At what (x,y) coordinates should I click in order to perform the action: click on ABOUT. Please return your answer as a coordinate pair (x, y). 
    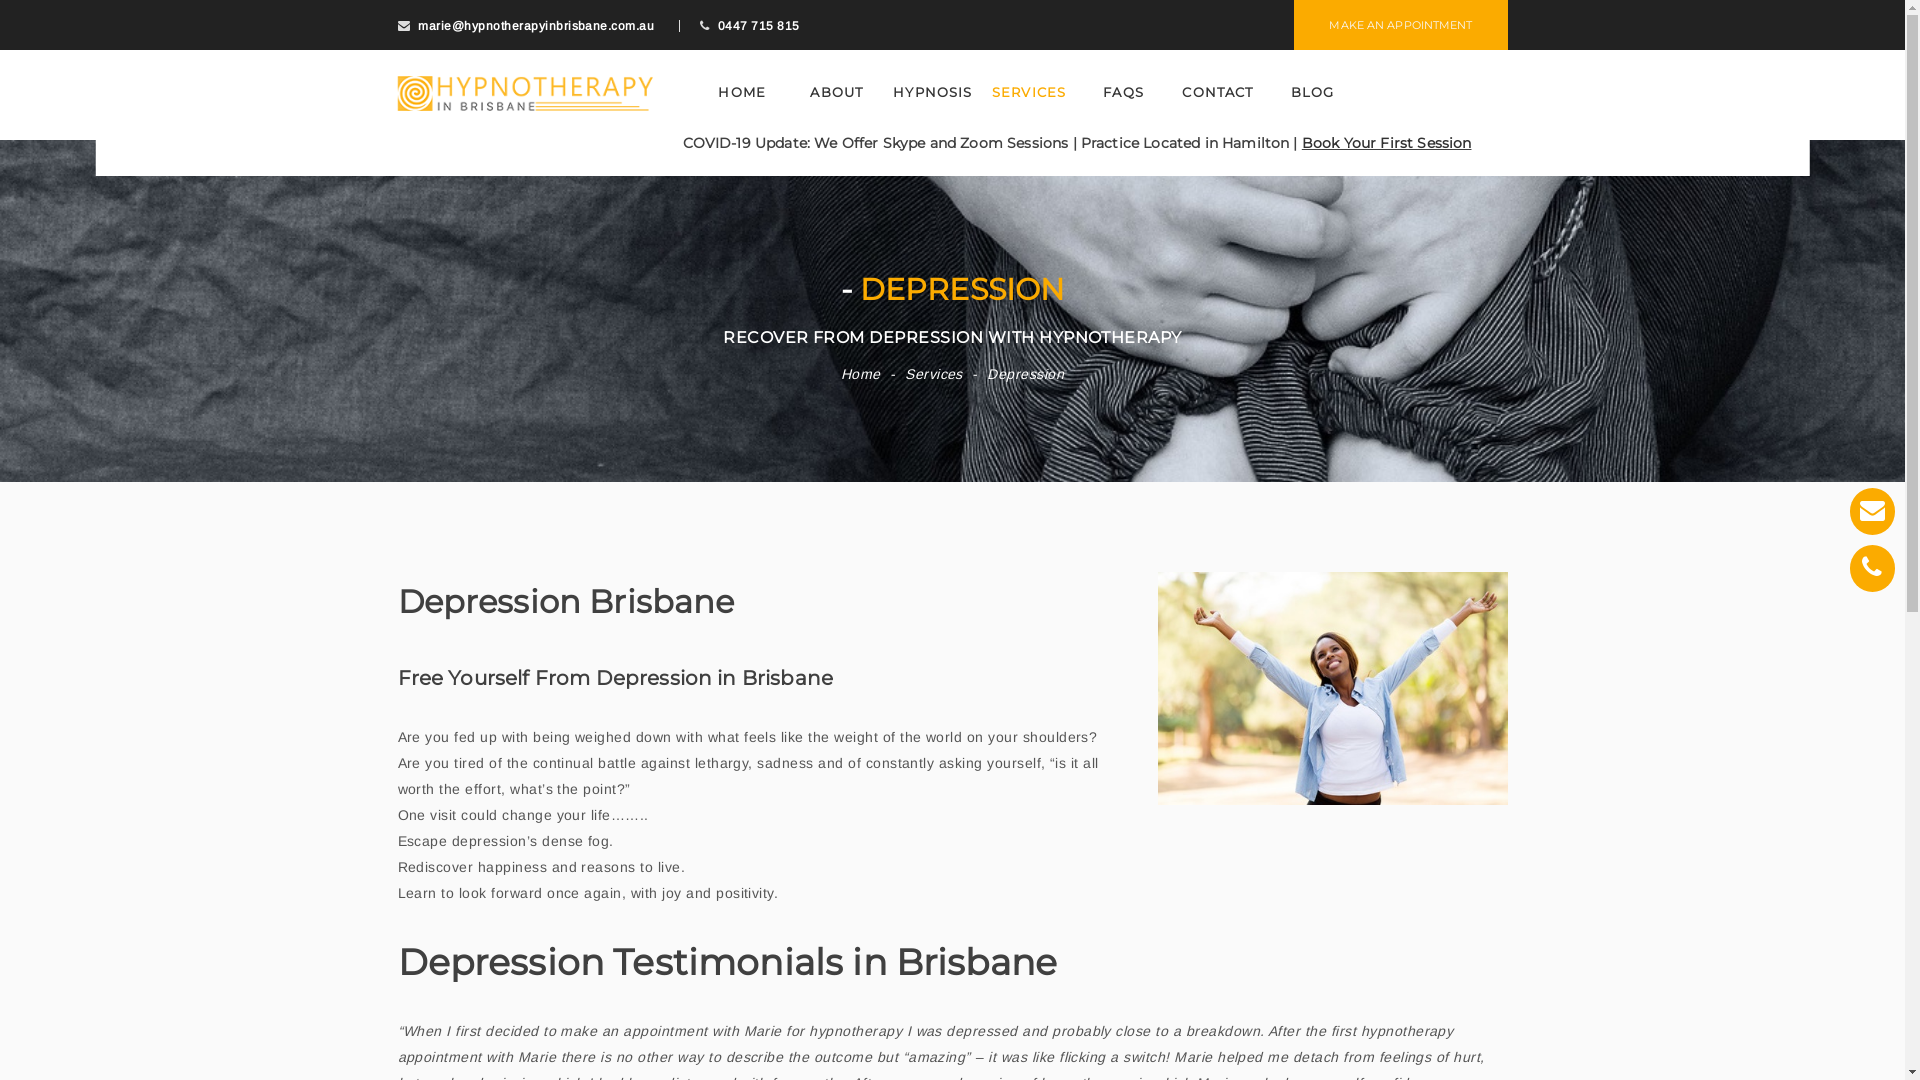
    Looking at the image, I should click on (837, 92).